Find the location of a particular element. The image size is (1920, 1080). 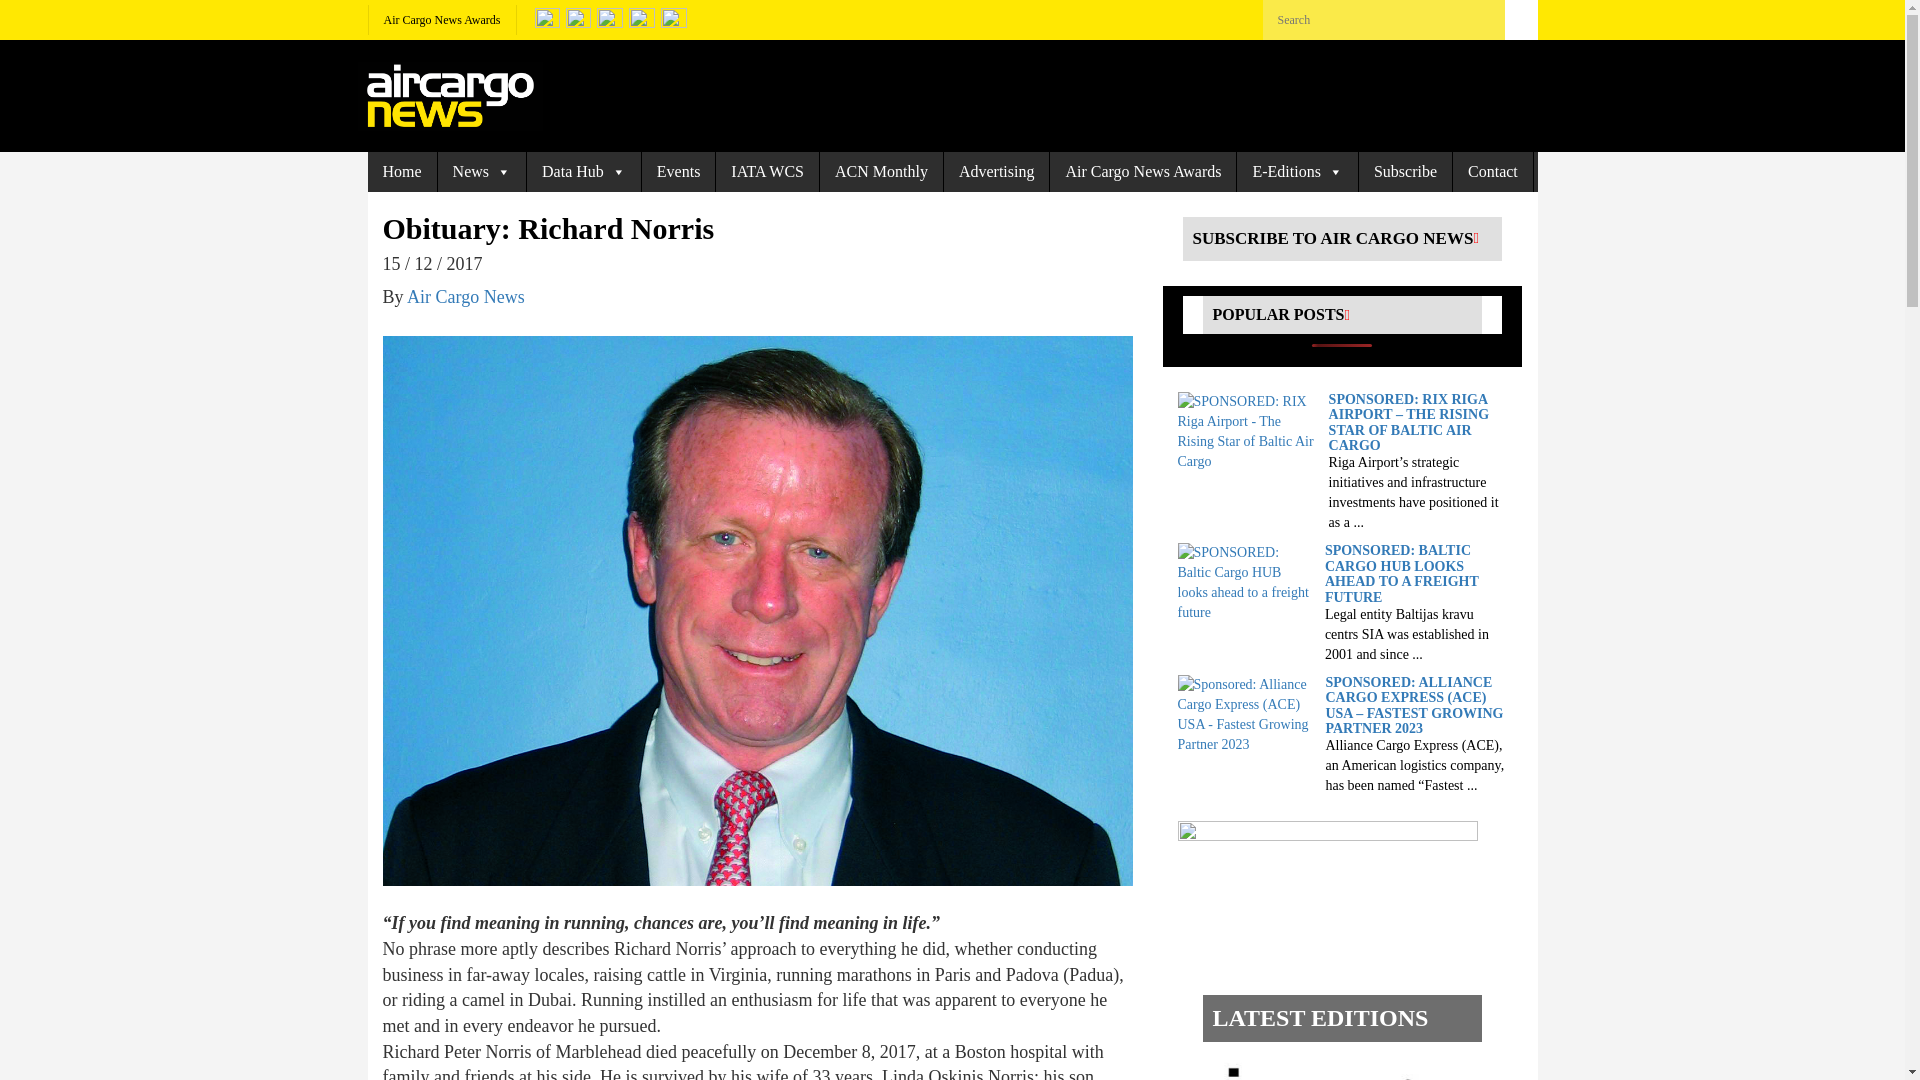

Air Cargo News Issue 906 -Summer 2024 is located at coordinates (1322, 1068).